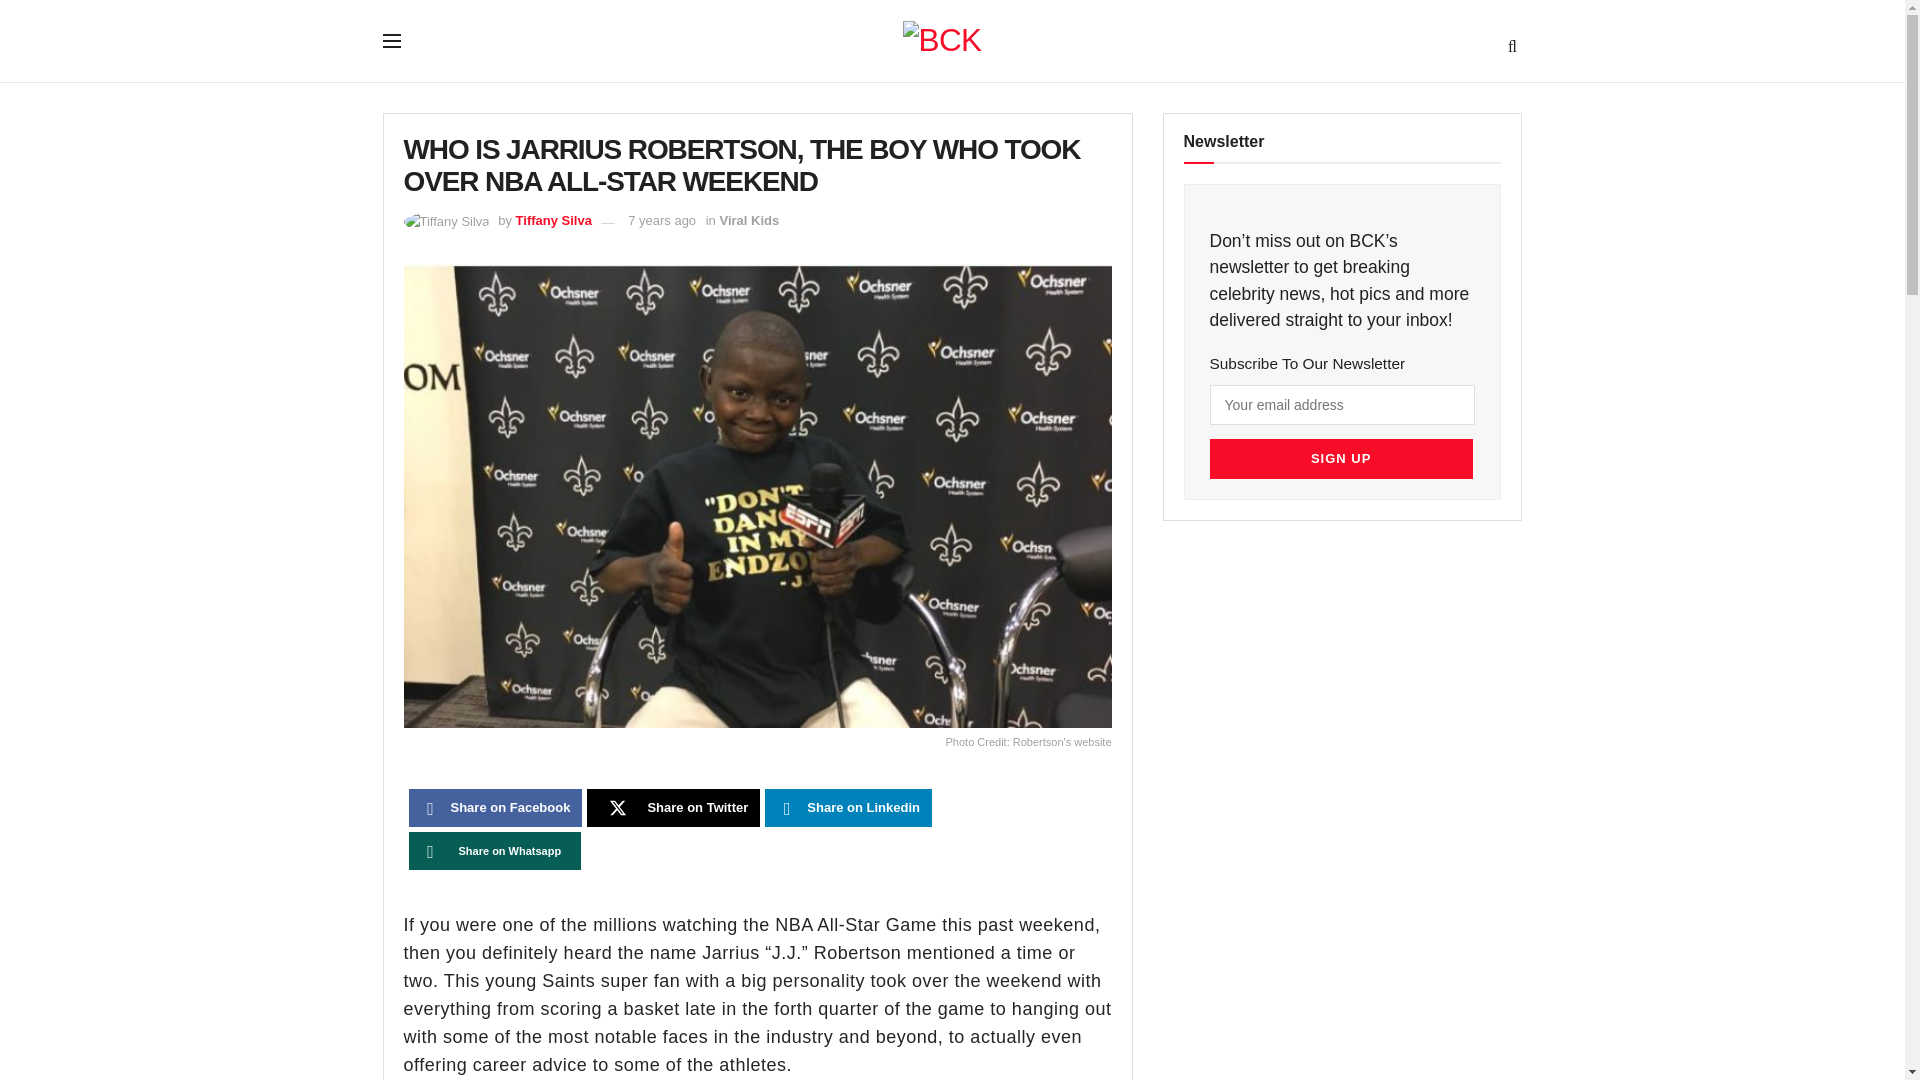  I want to click on Share on Linkedin, so click(848, 808).